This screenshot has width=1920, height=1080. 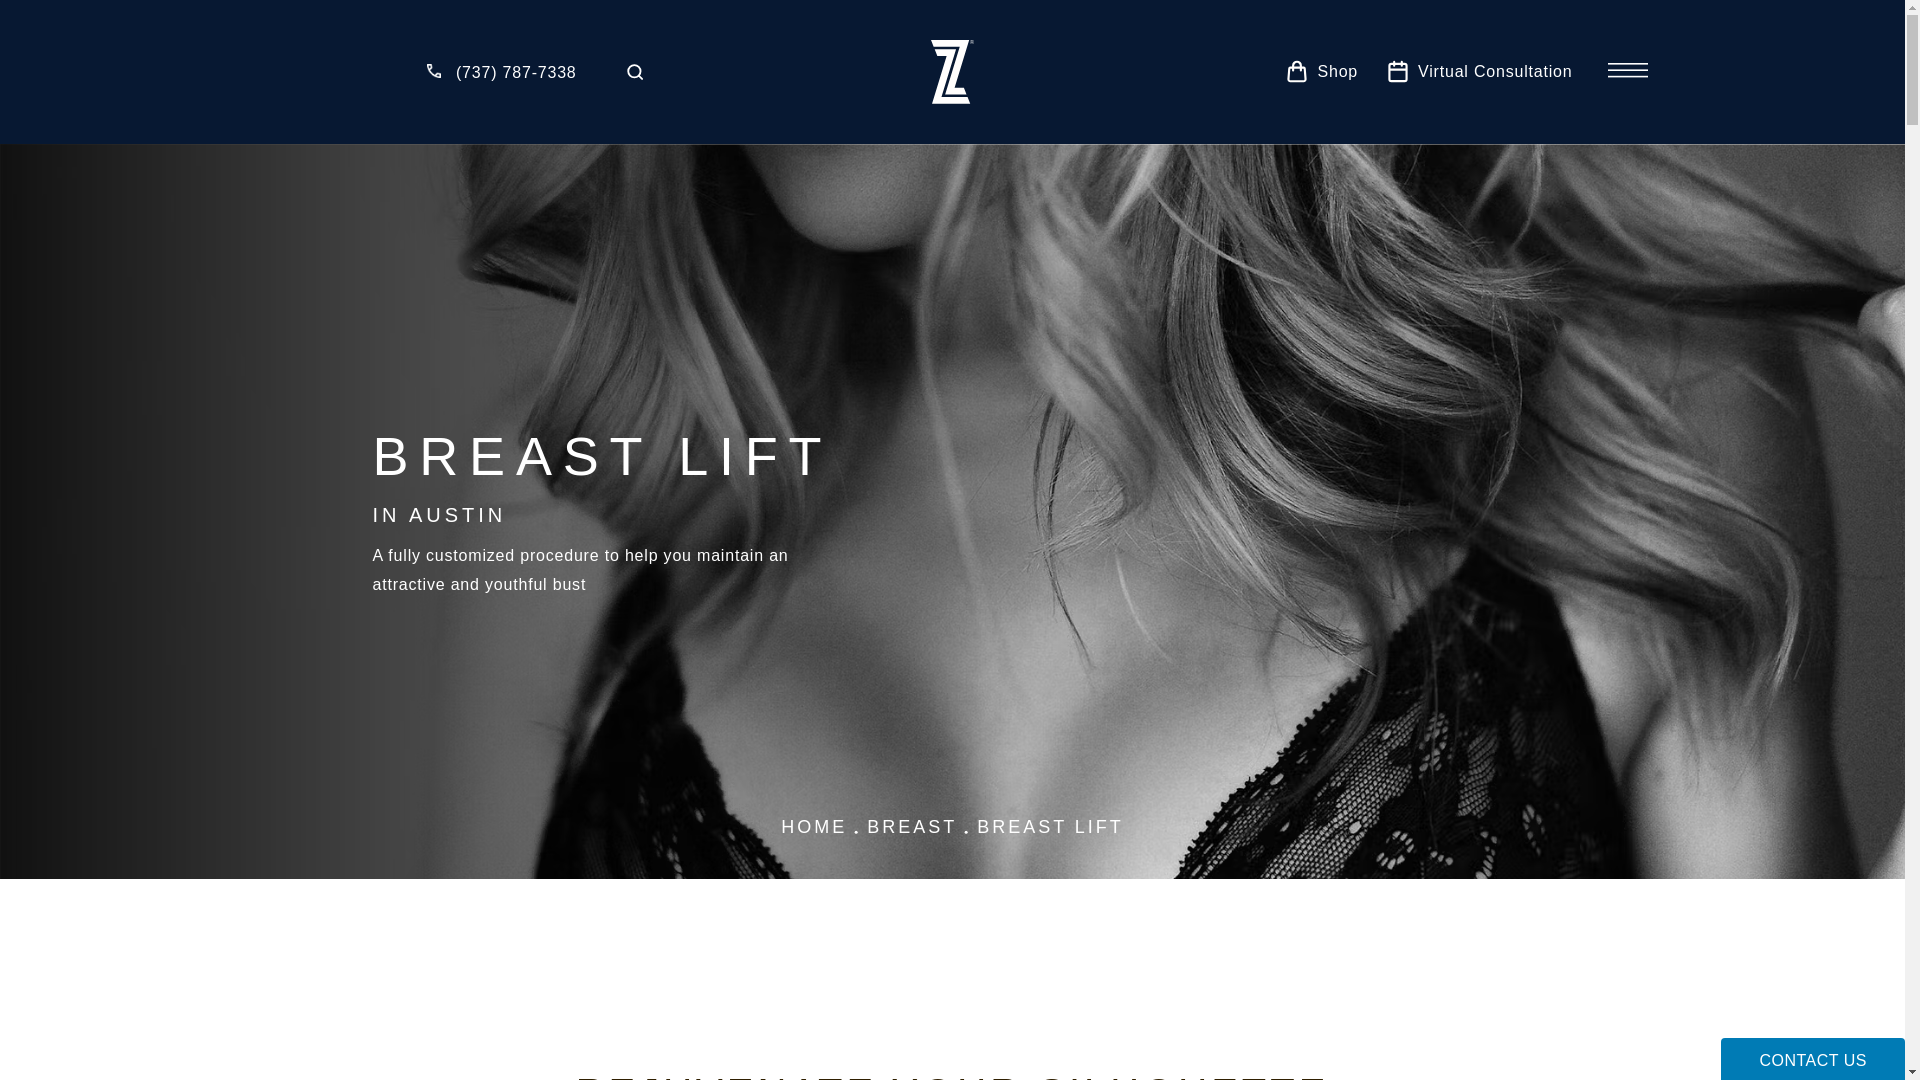 I want to click on The Piazza Center on Facebook, so click(x=373, y=72).